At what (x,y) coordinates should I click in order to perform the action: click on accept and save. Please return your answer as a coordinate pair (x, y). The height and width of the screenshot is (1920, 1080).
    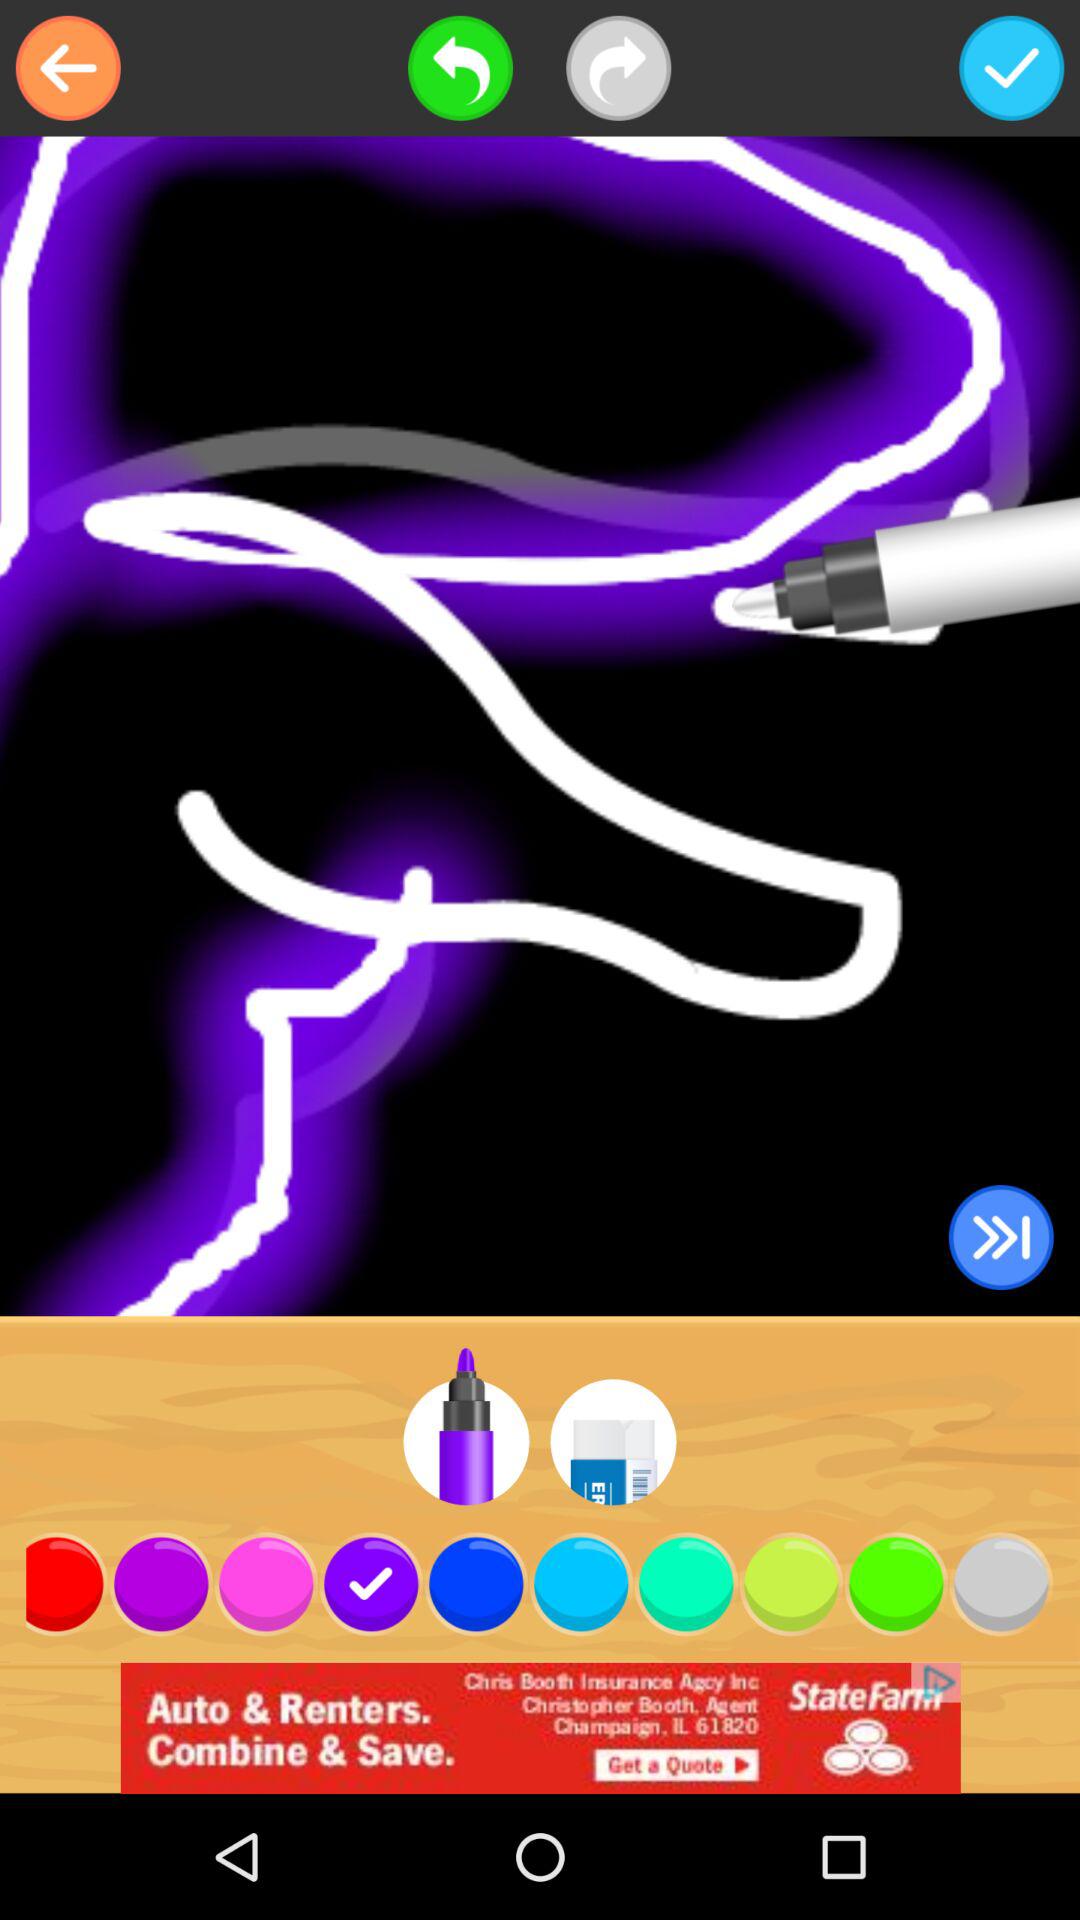
    Looking at the image, I should click on (1012, 68).